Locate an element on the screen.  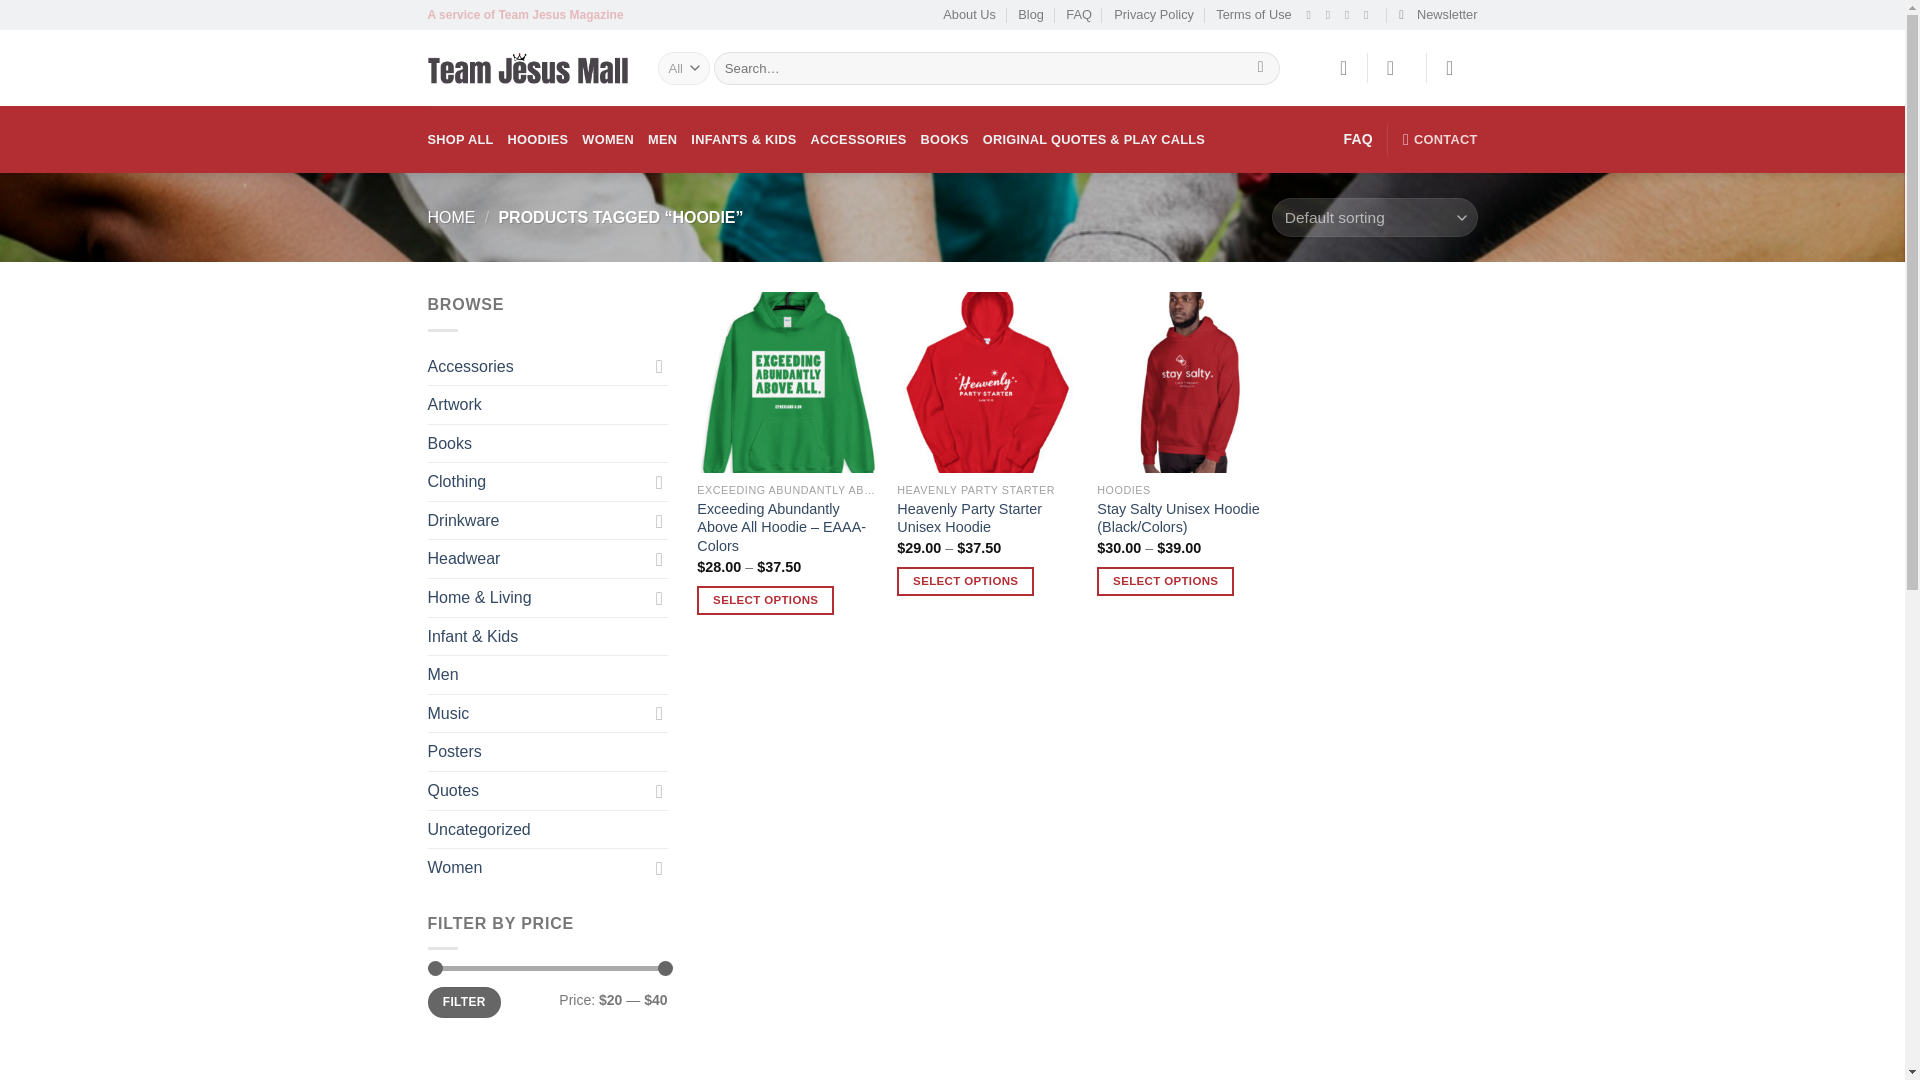
ACCESSORIES is located at coordinates (858, 138).